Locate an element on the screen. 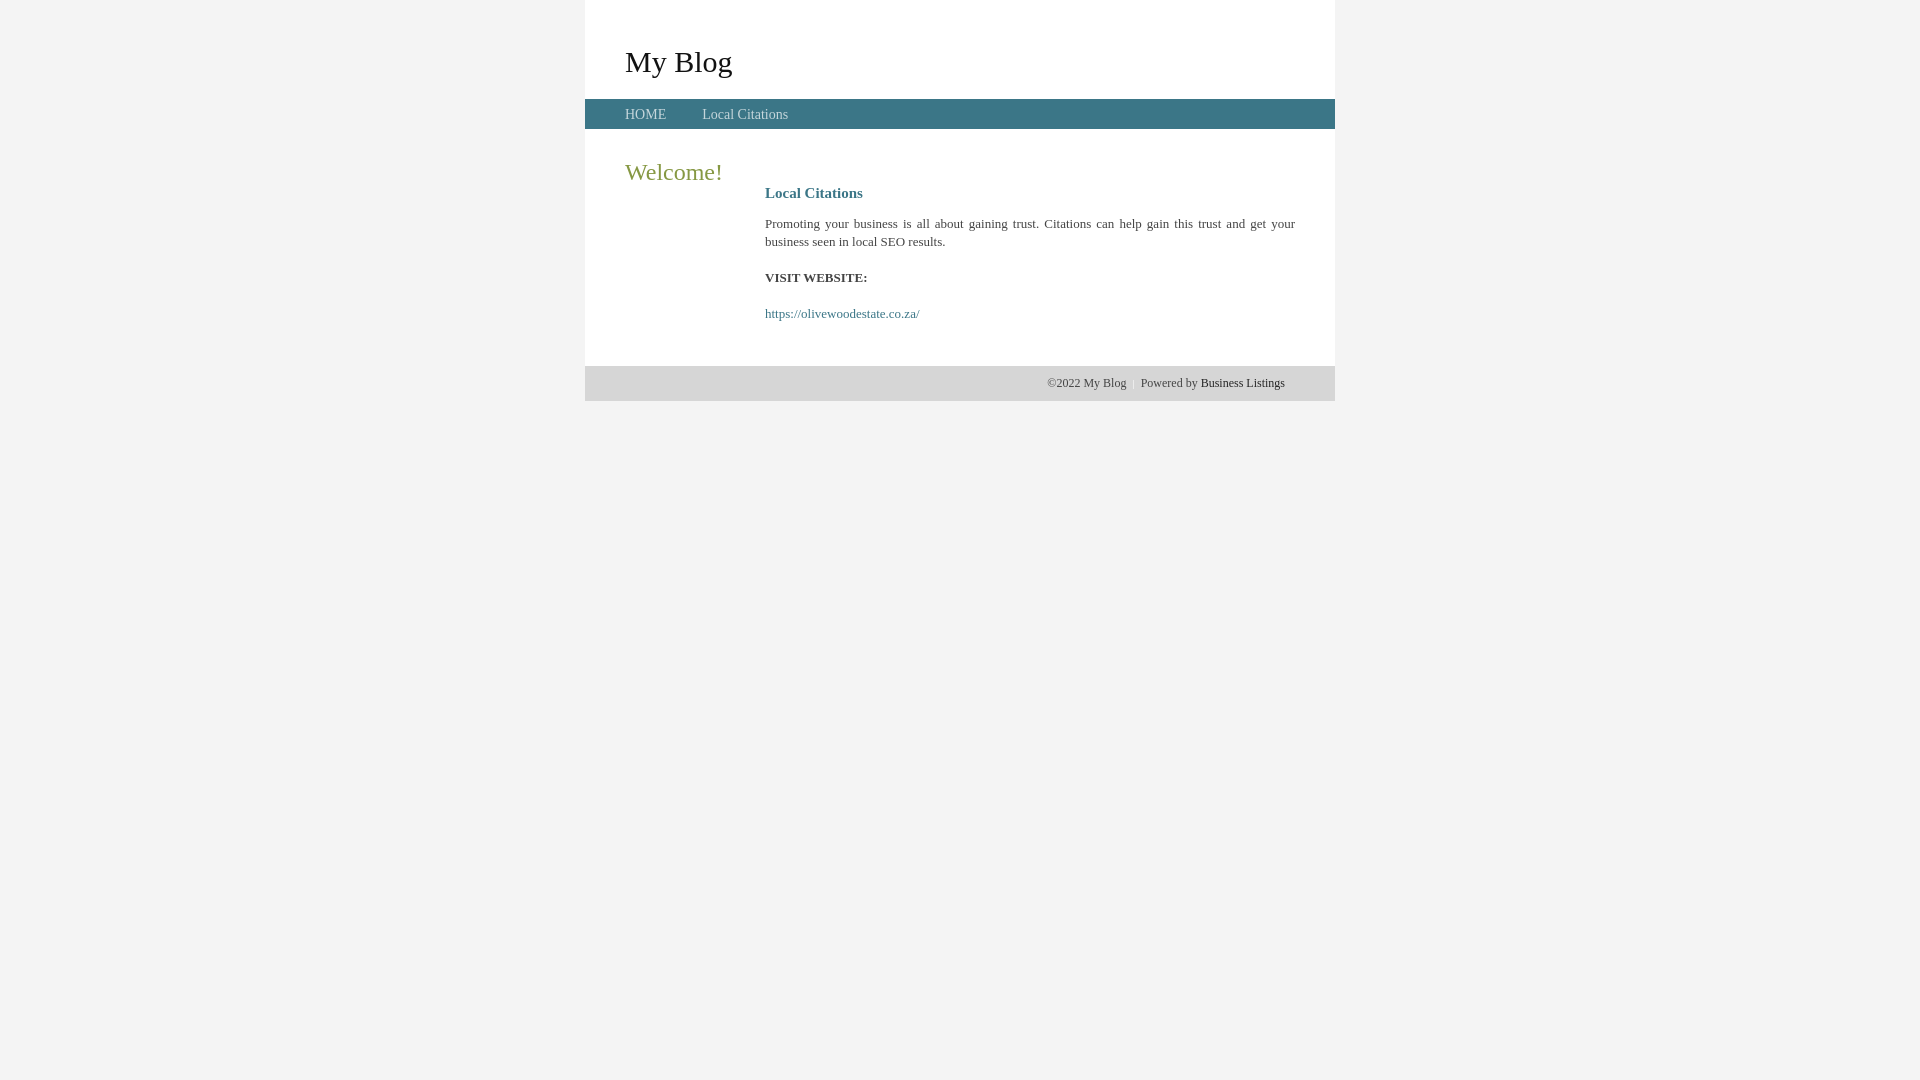 The width and height of the screenshot is (1920, 1080). Local Citations is located at coordinates (745, 114).